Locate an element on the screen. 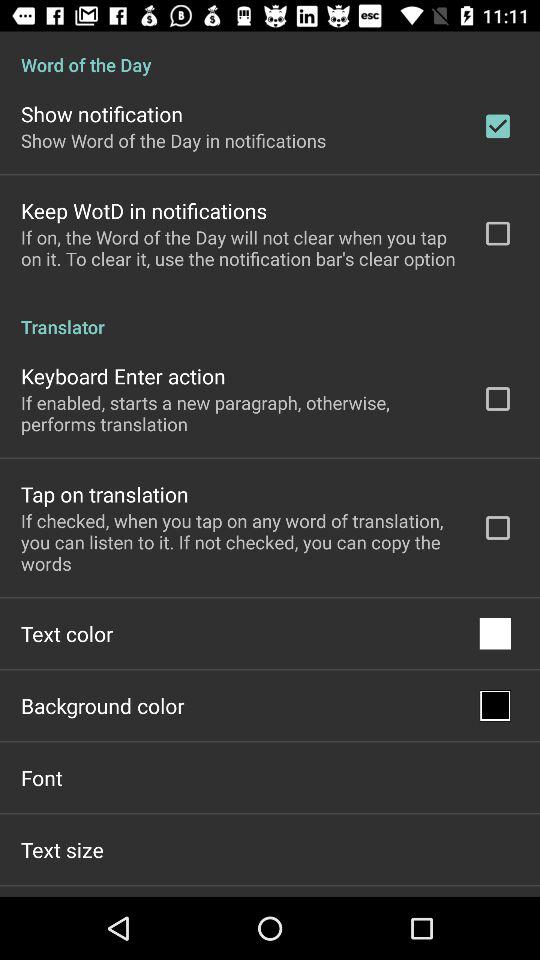  open the app above the text size item is located at coordinates (42, 777).